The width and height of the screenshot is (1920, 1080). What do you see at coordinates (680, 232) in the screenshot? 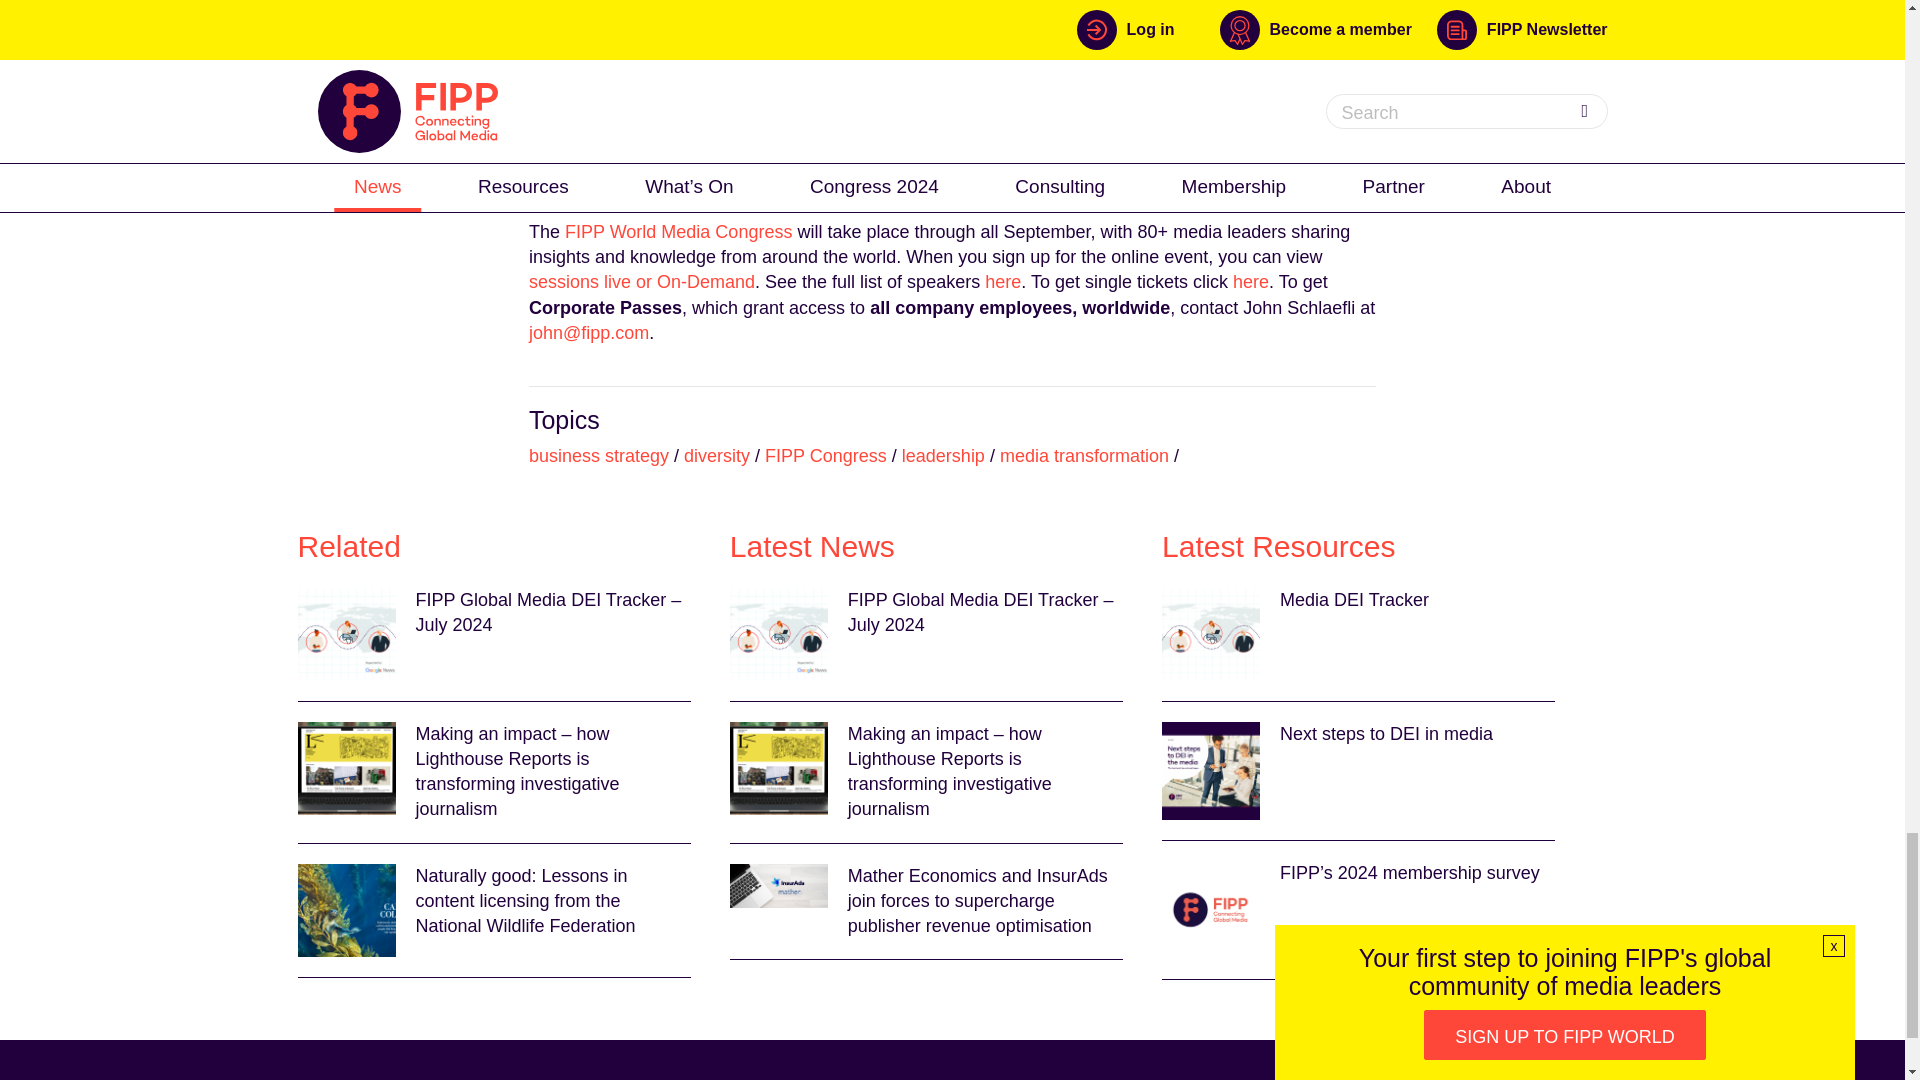
I see `FIPP World Media Congress` at bounding box center [680, 232].